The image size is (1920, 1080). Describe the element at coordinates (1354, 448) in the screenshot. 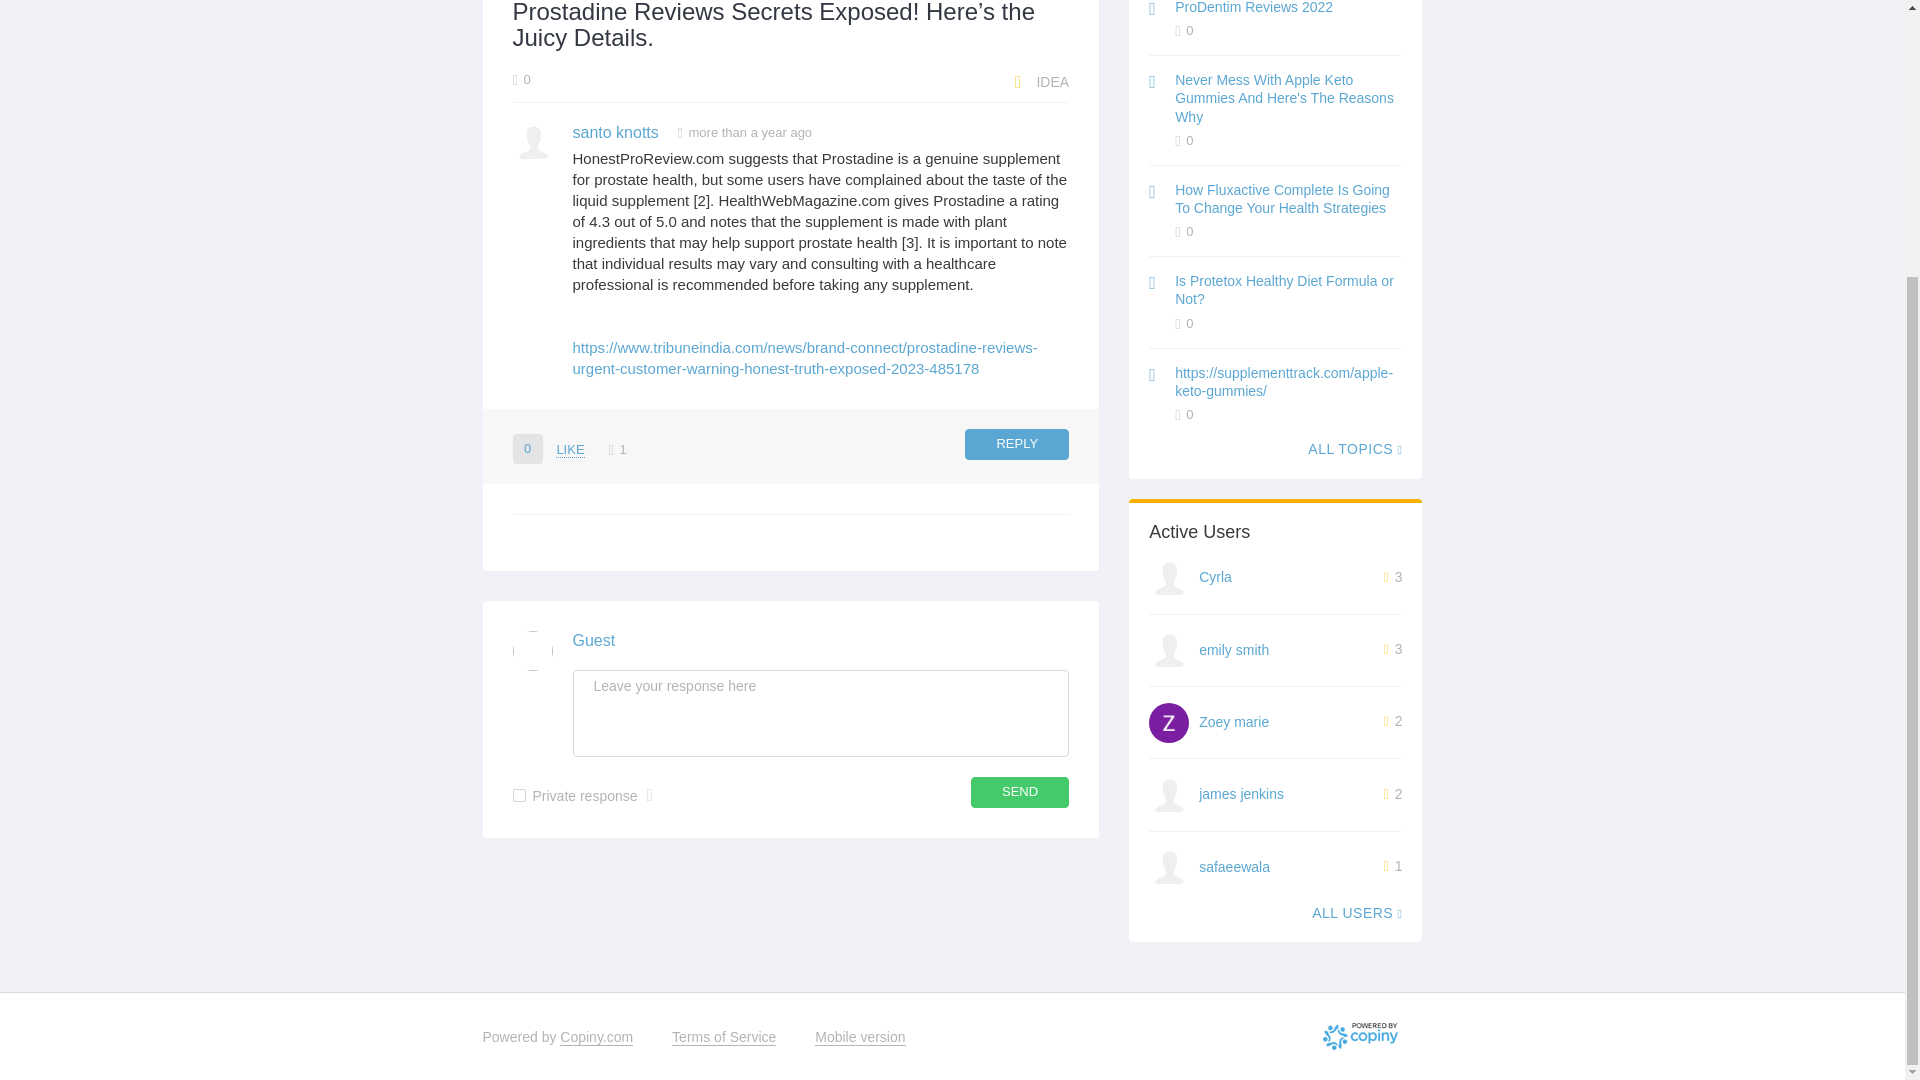

I see `ALL TOPICS` at that location.